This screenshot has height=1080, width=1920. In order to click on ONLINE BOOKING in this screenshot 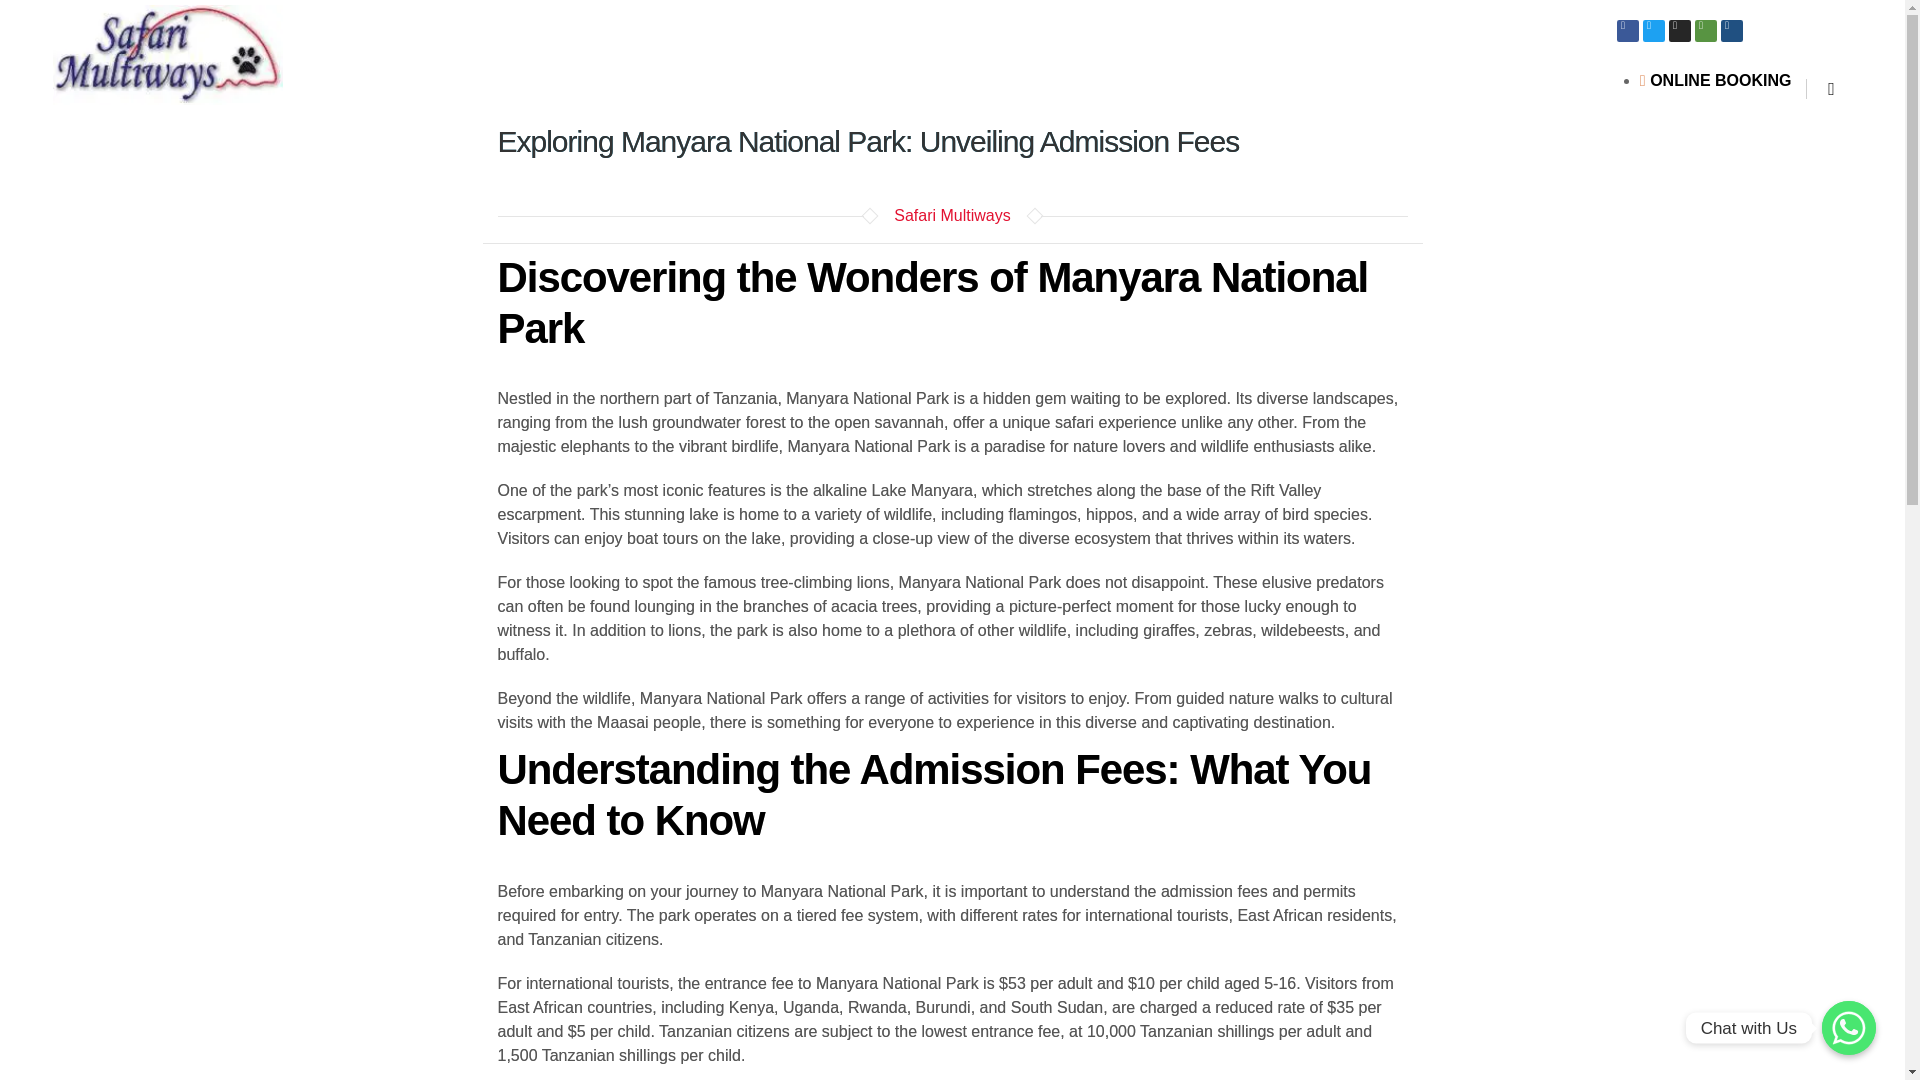, I will do `click(1715, 80)`.